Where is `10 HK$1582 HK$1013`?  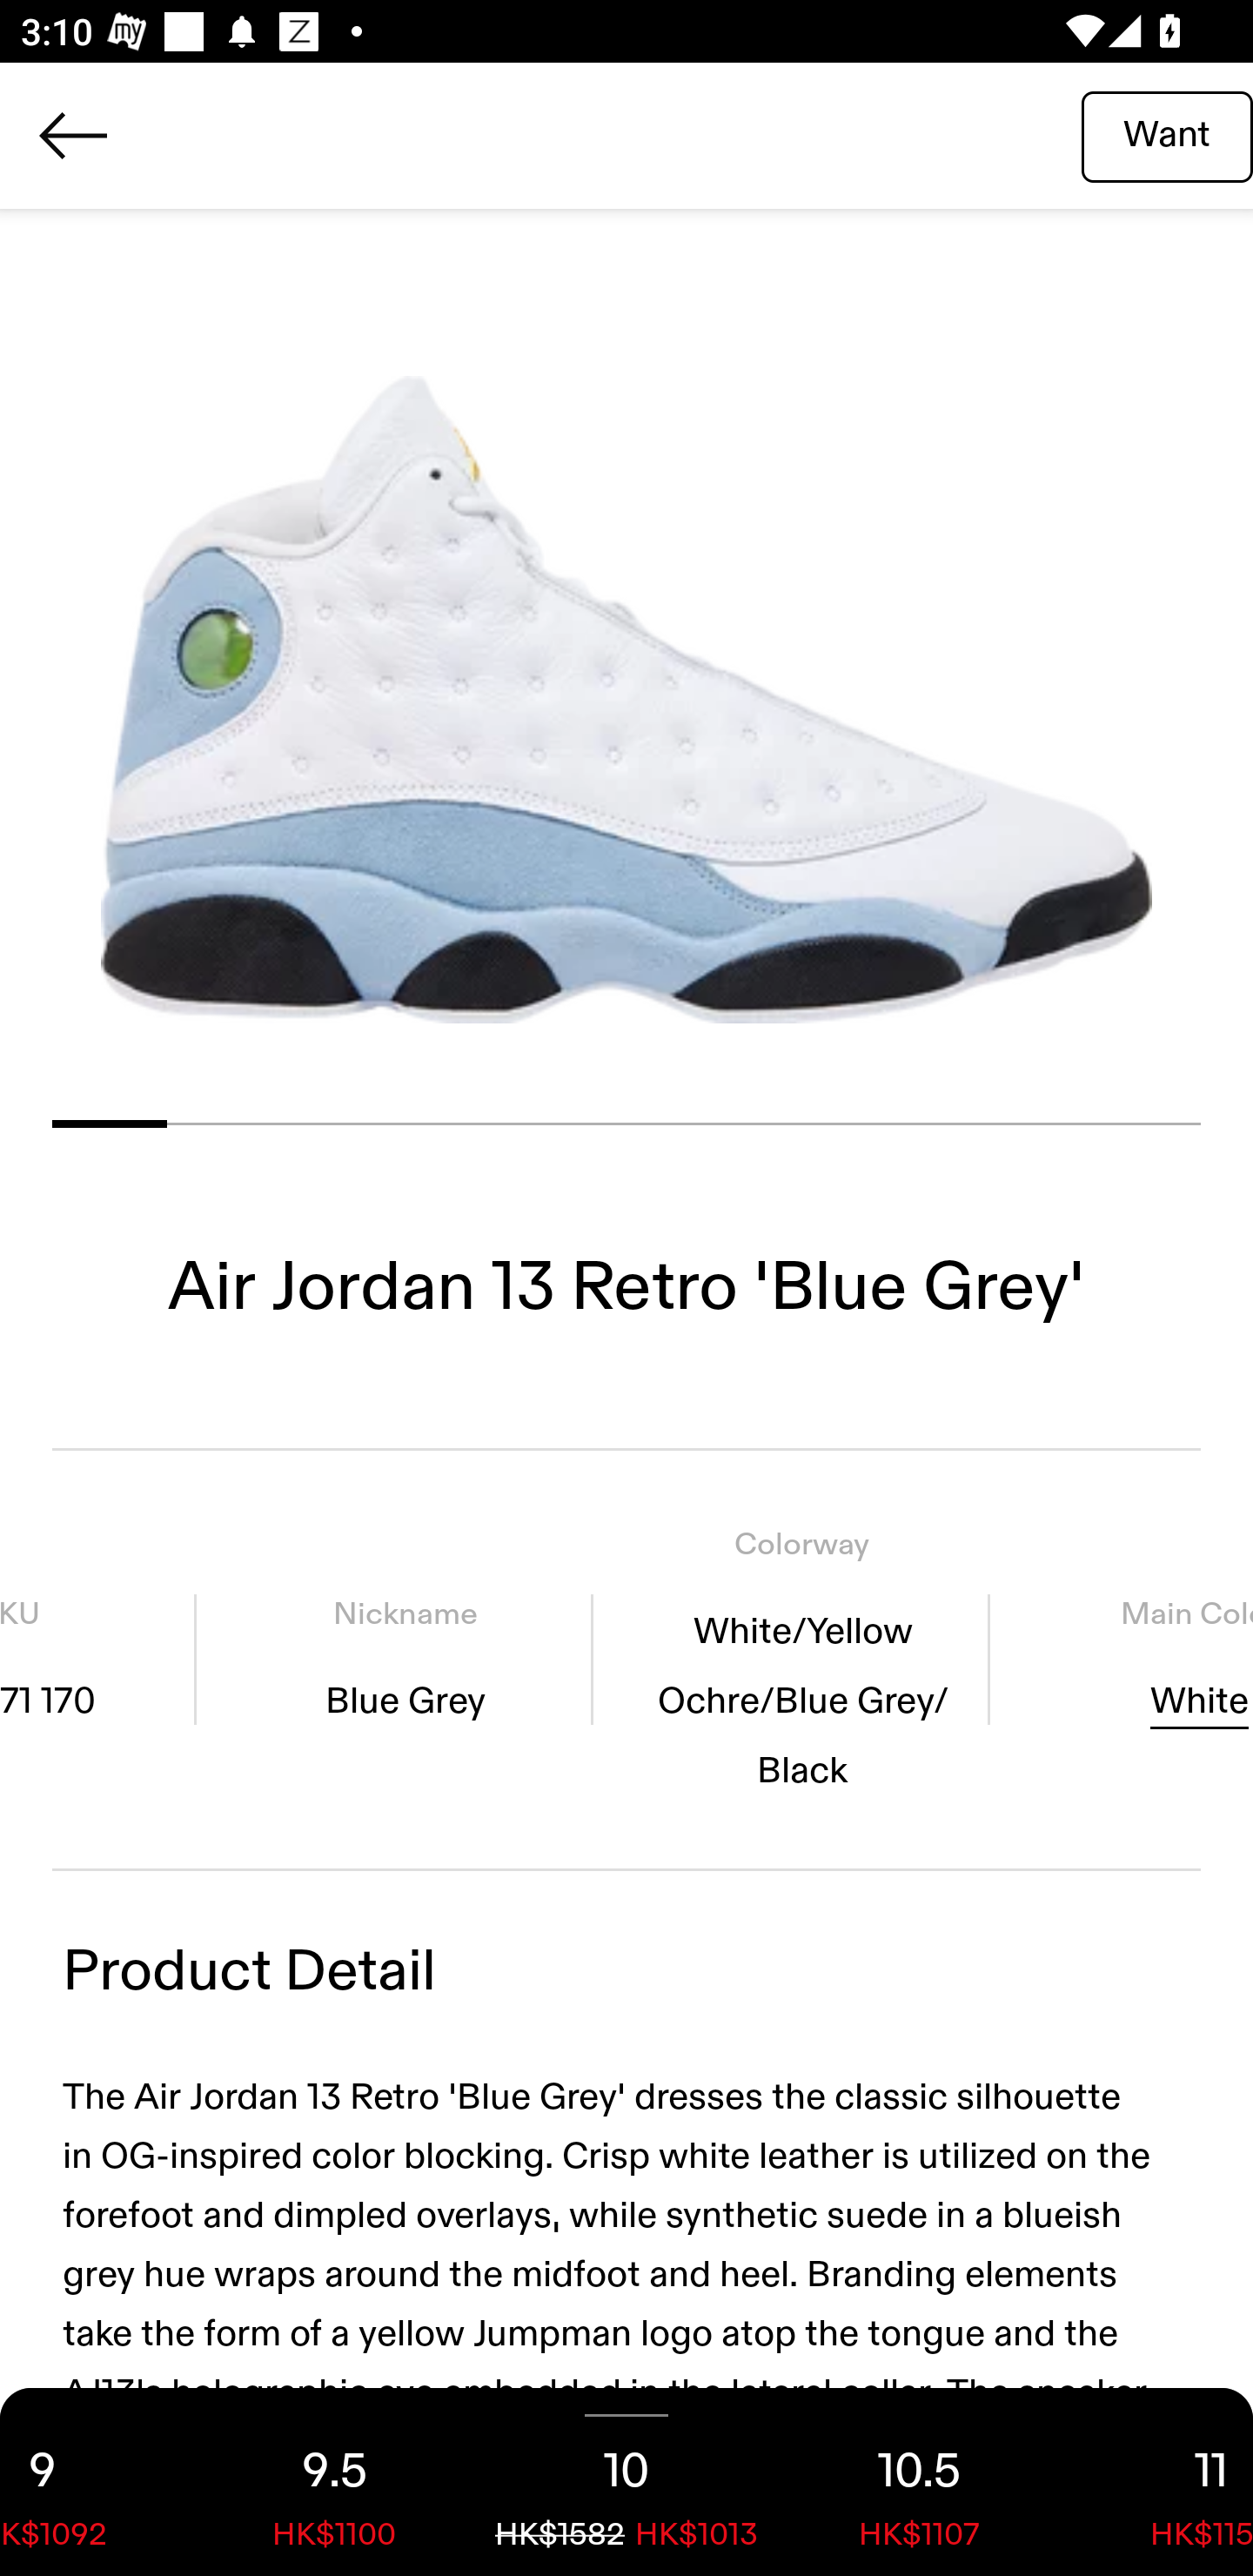 10 HK$1582 HK$1013 is located at coordinates (626, 2482).